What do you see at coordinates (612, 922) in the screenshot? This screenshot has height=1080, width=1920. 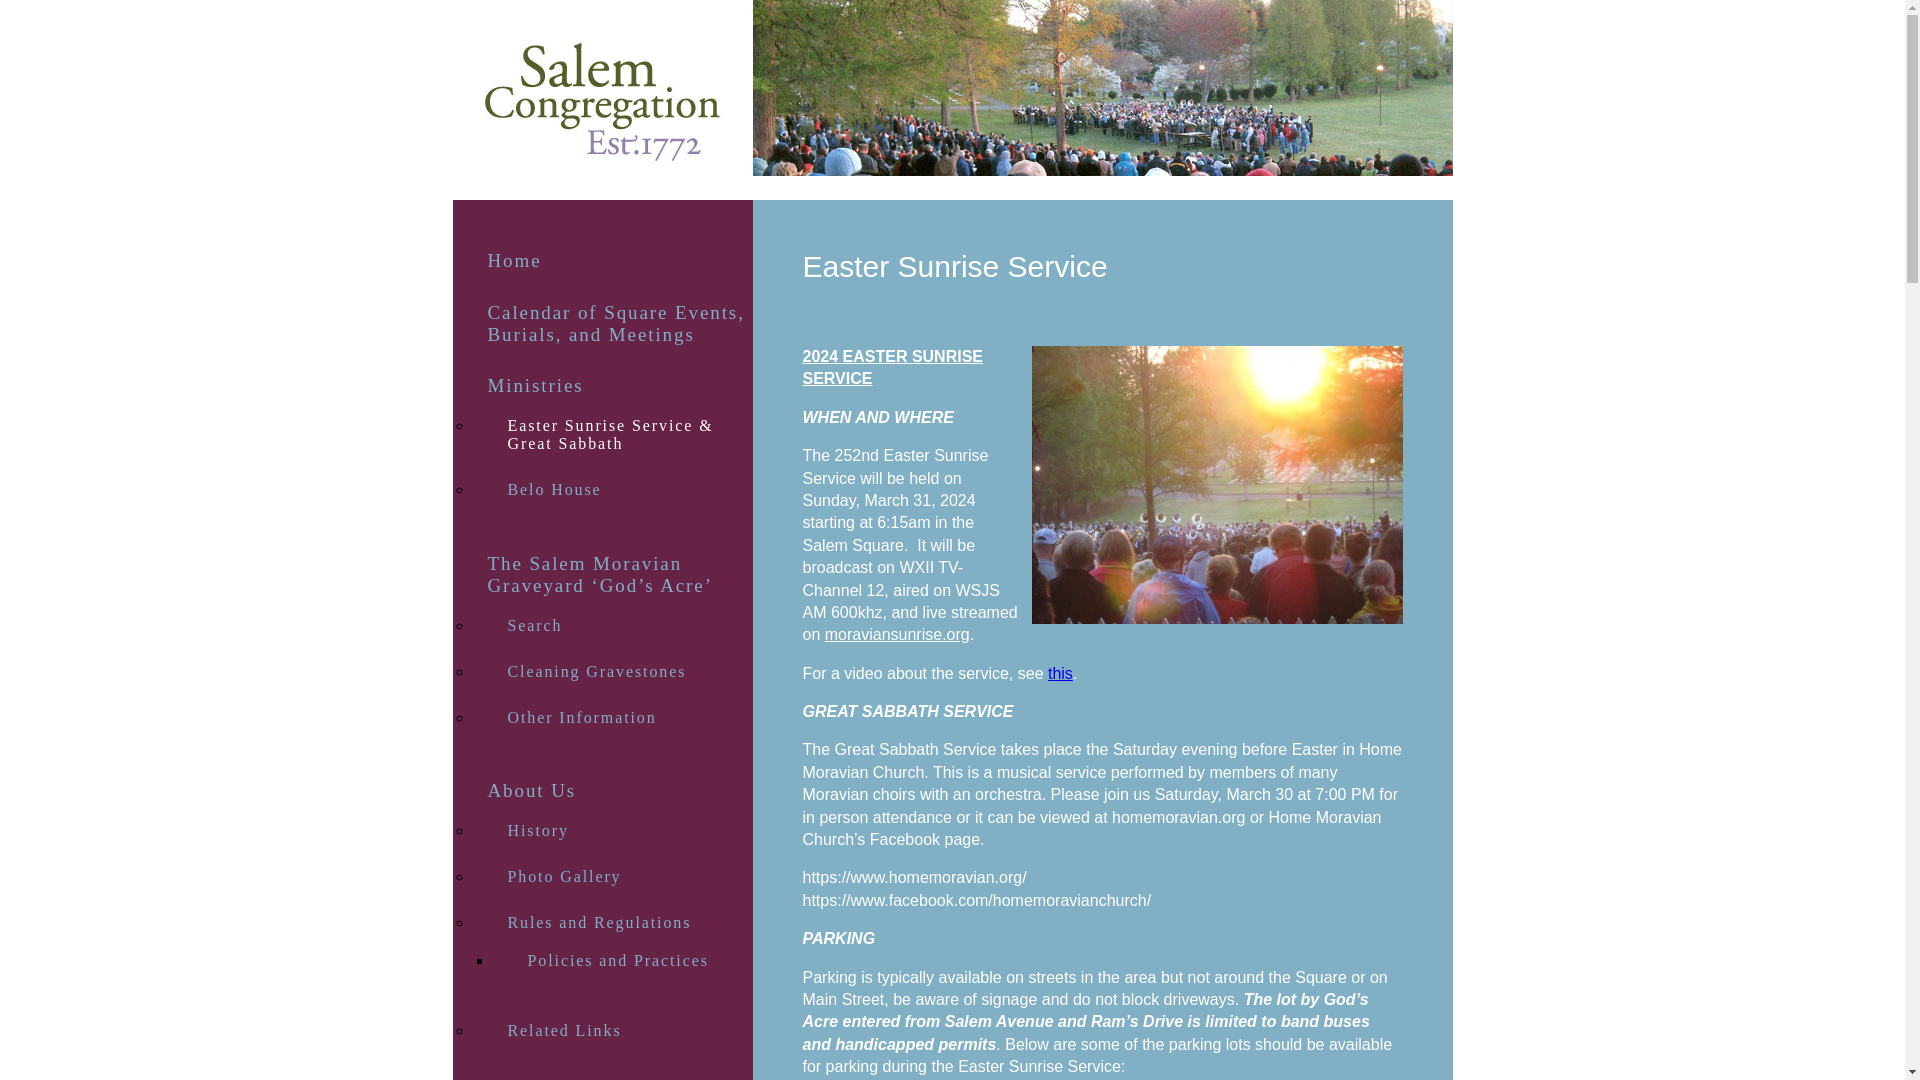 I see `Rules and Regulations` at bounding box center [612, 922].